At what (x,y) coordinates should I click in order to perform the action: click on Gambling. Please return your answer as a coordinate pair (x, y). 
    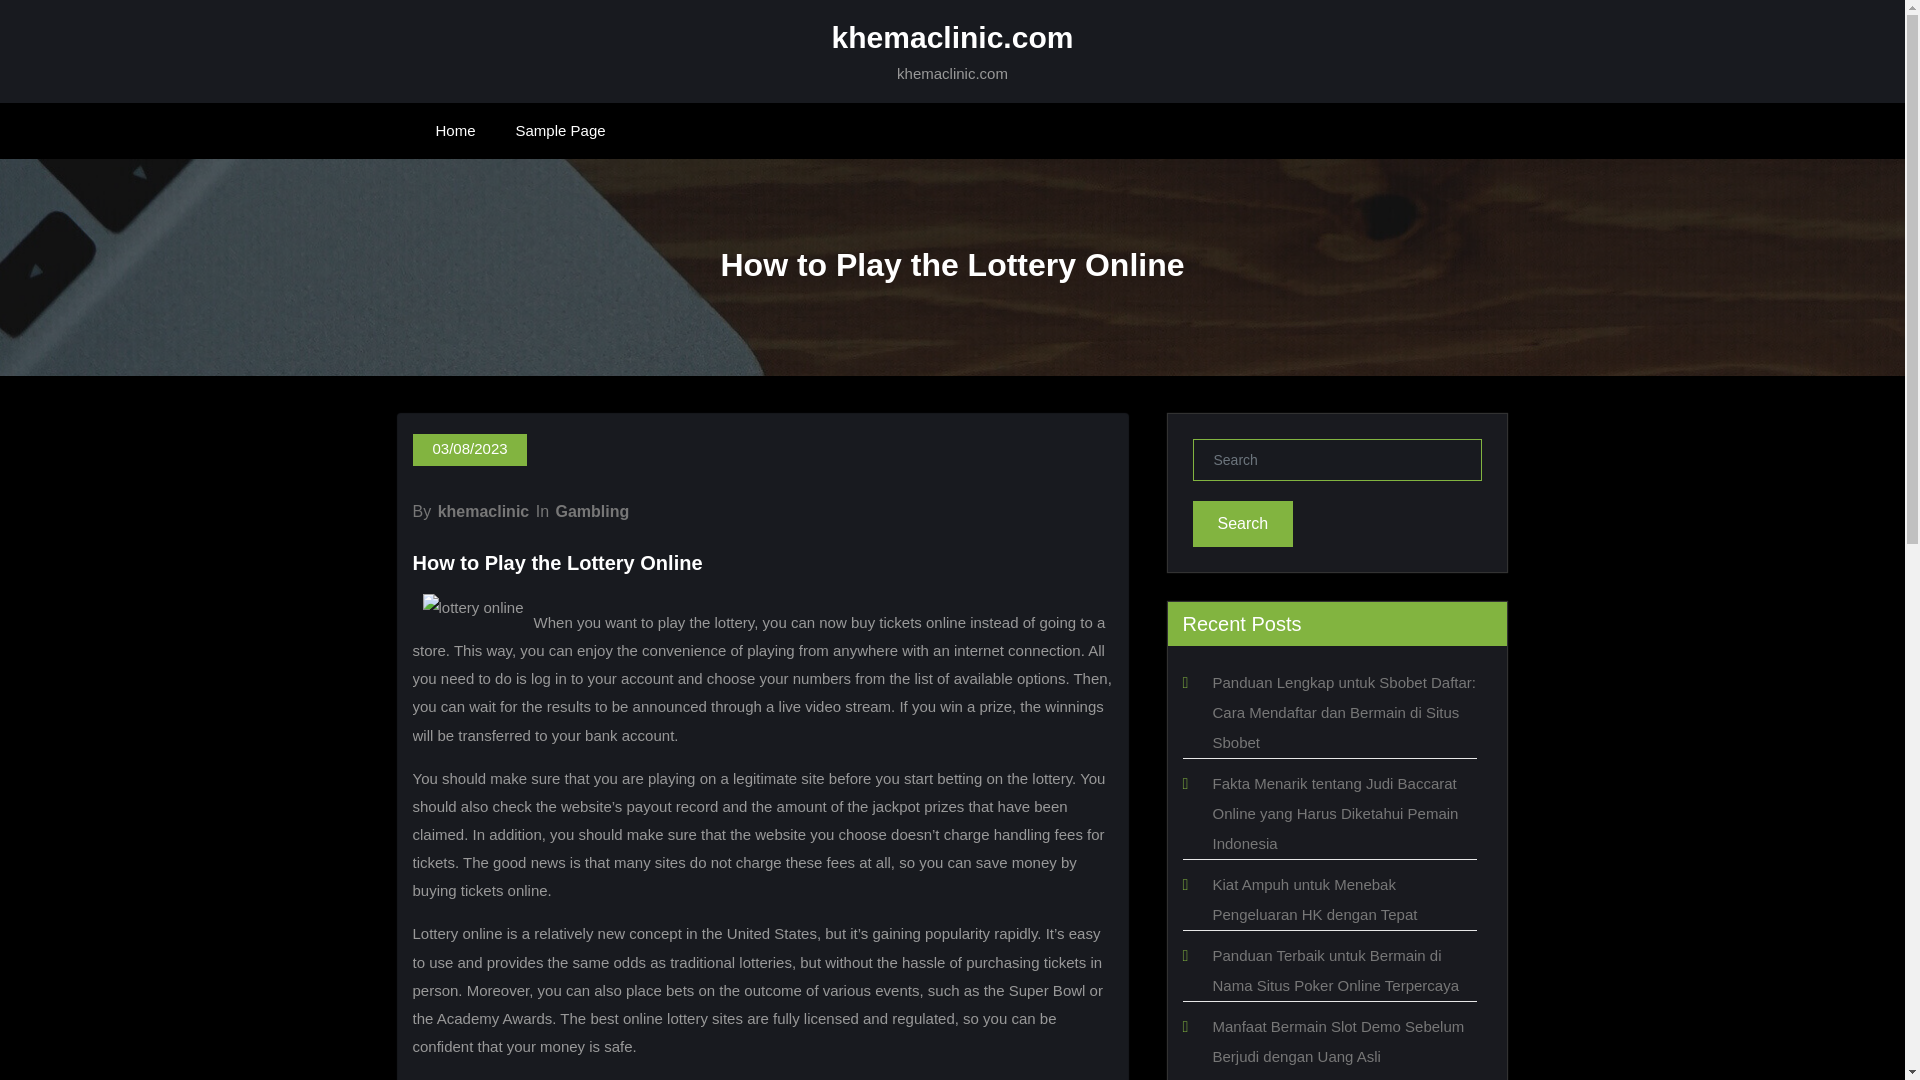
    Looking at the image, I should click on (592, 511).